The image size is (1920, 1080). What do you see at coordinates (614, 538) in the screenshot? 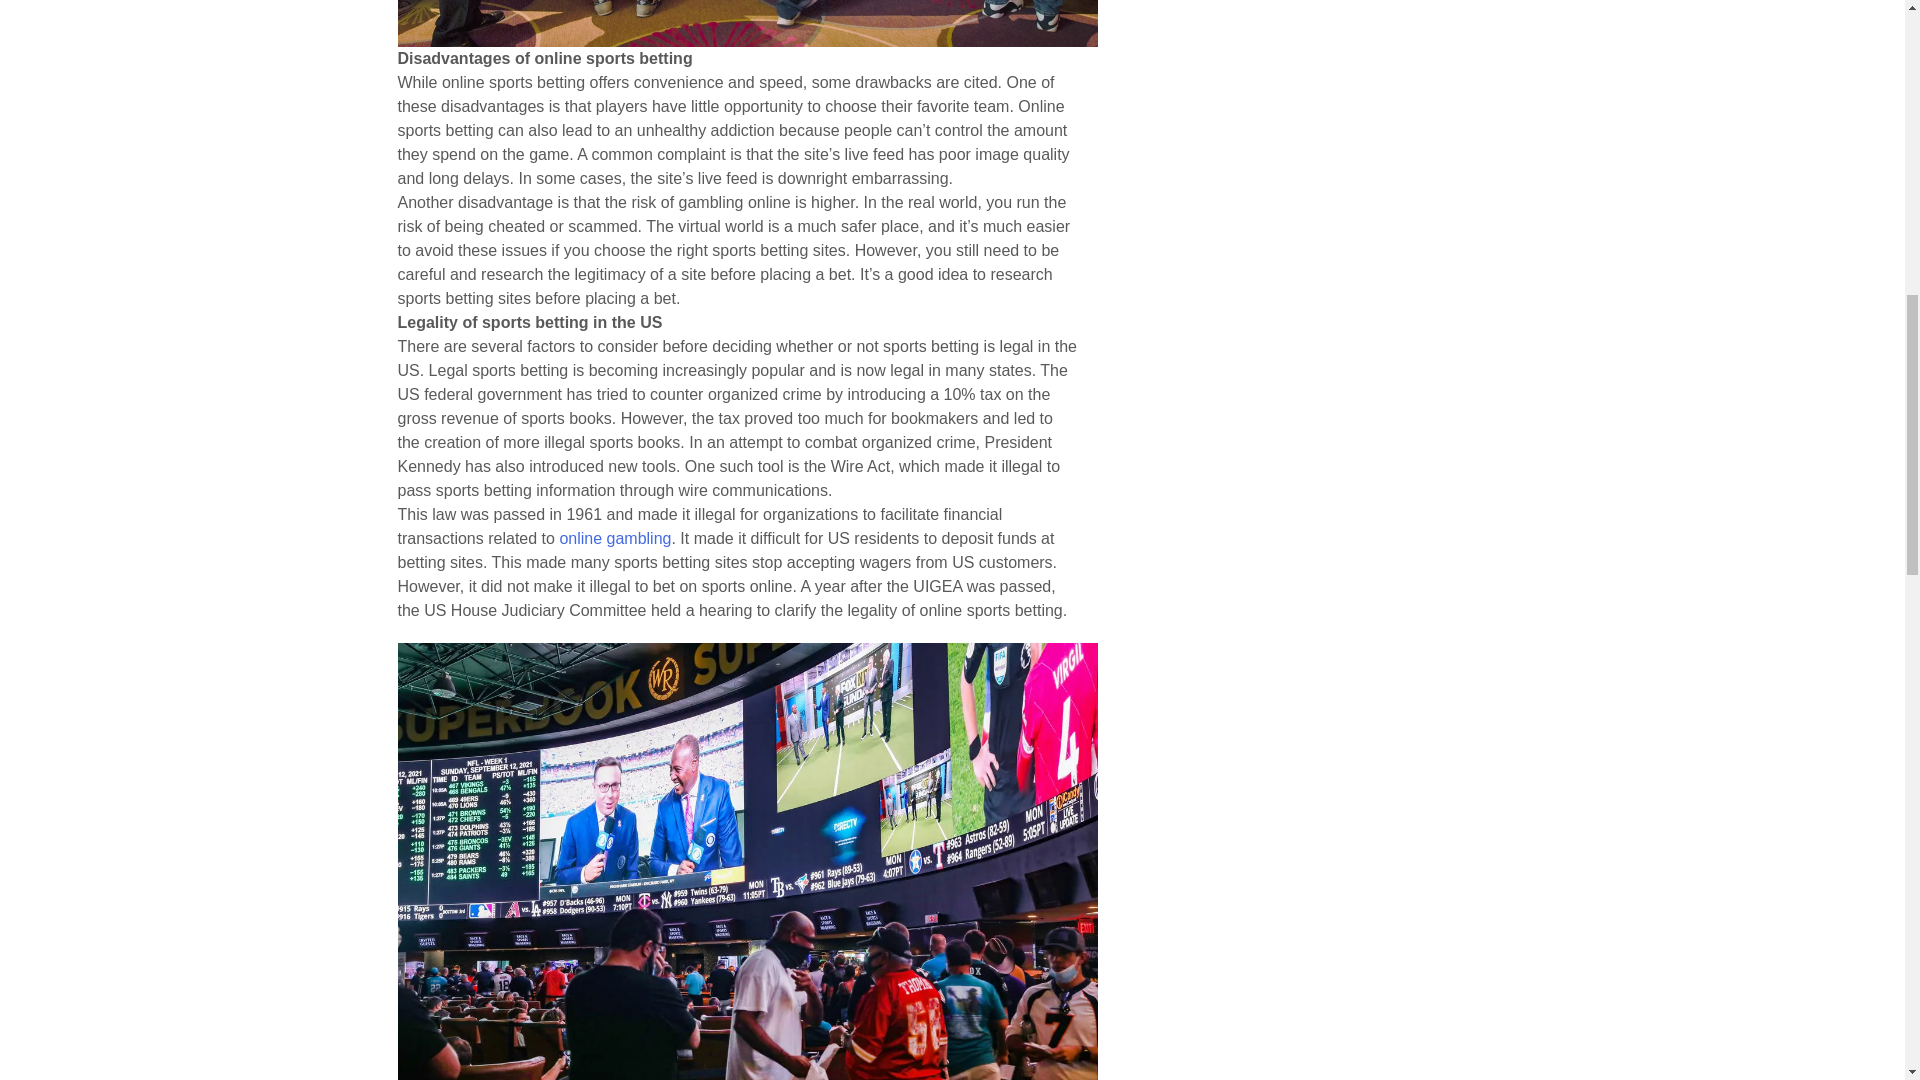
I see `online gambling` at bounding box center [614, 538].